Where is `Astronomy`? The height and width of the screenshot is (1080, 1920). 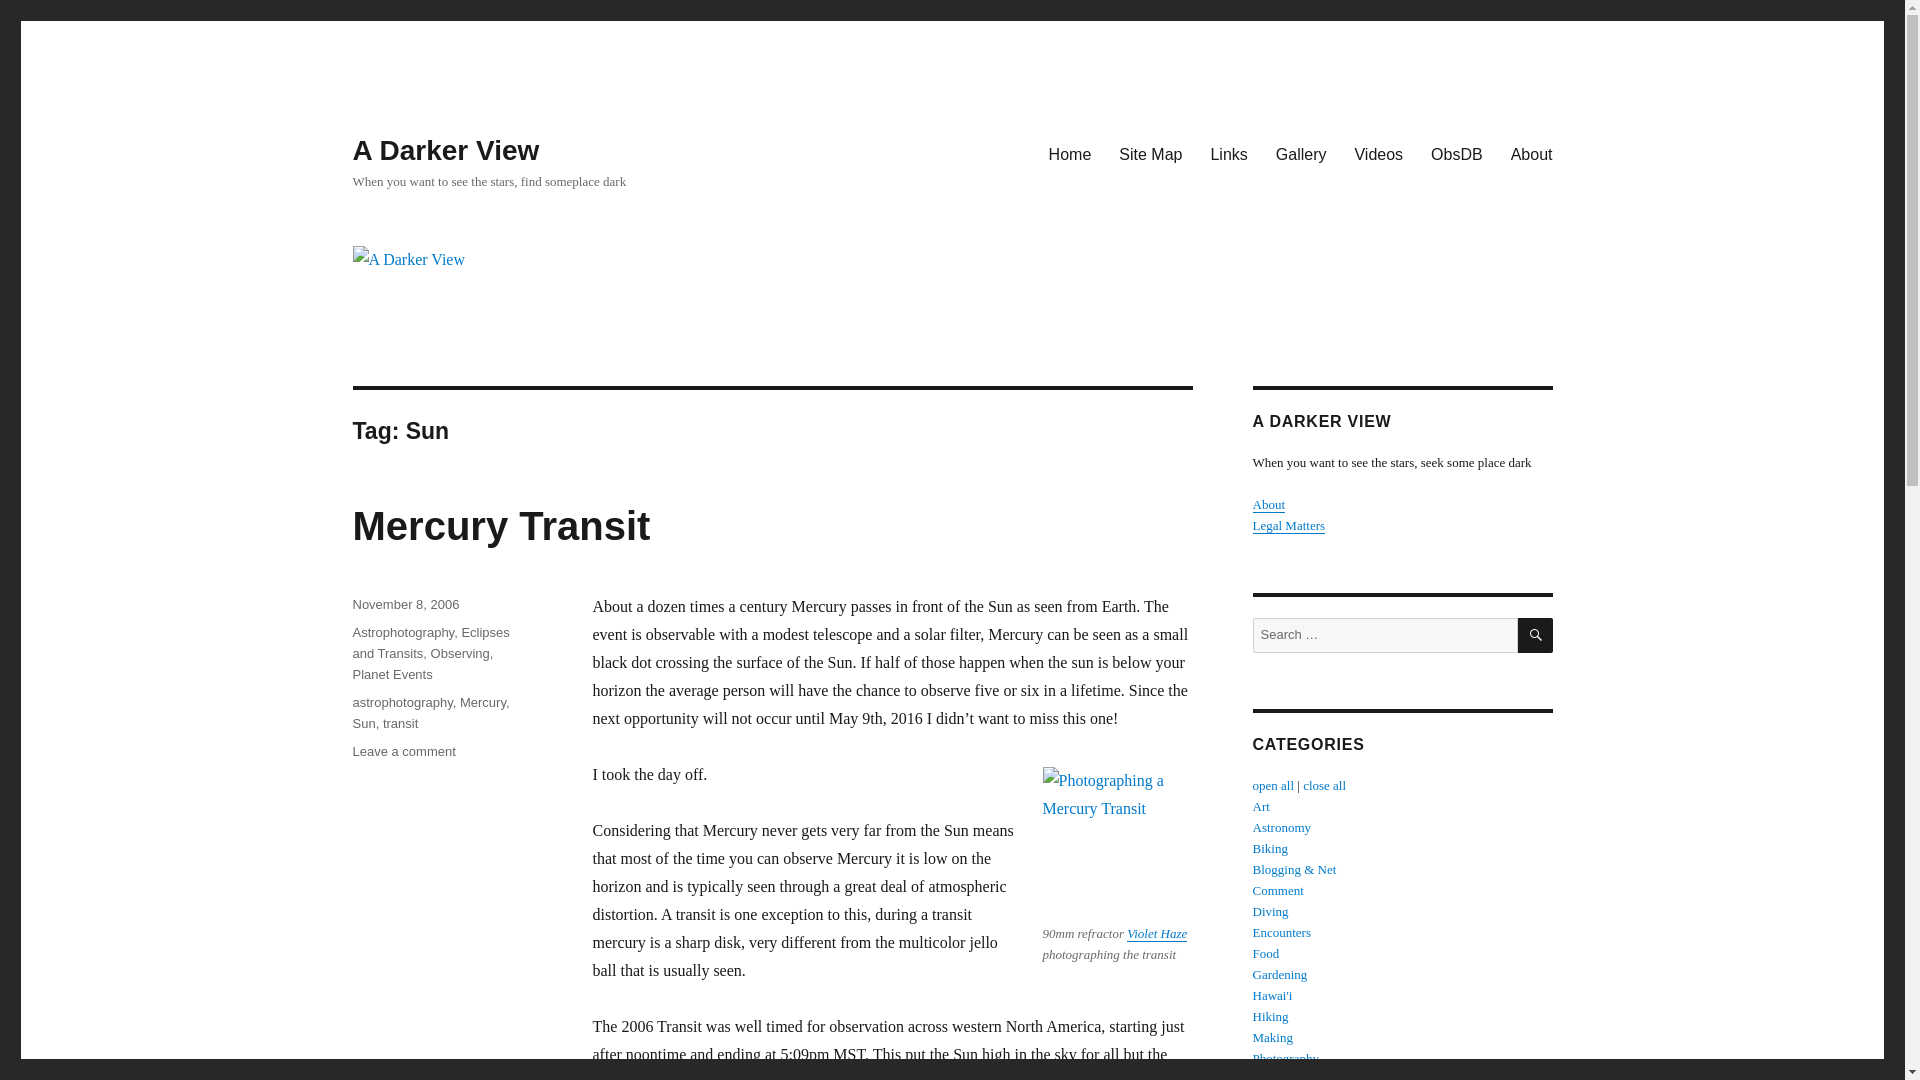 Astronomy is located at coordinates (1281, 826).